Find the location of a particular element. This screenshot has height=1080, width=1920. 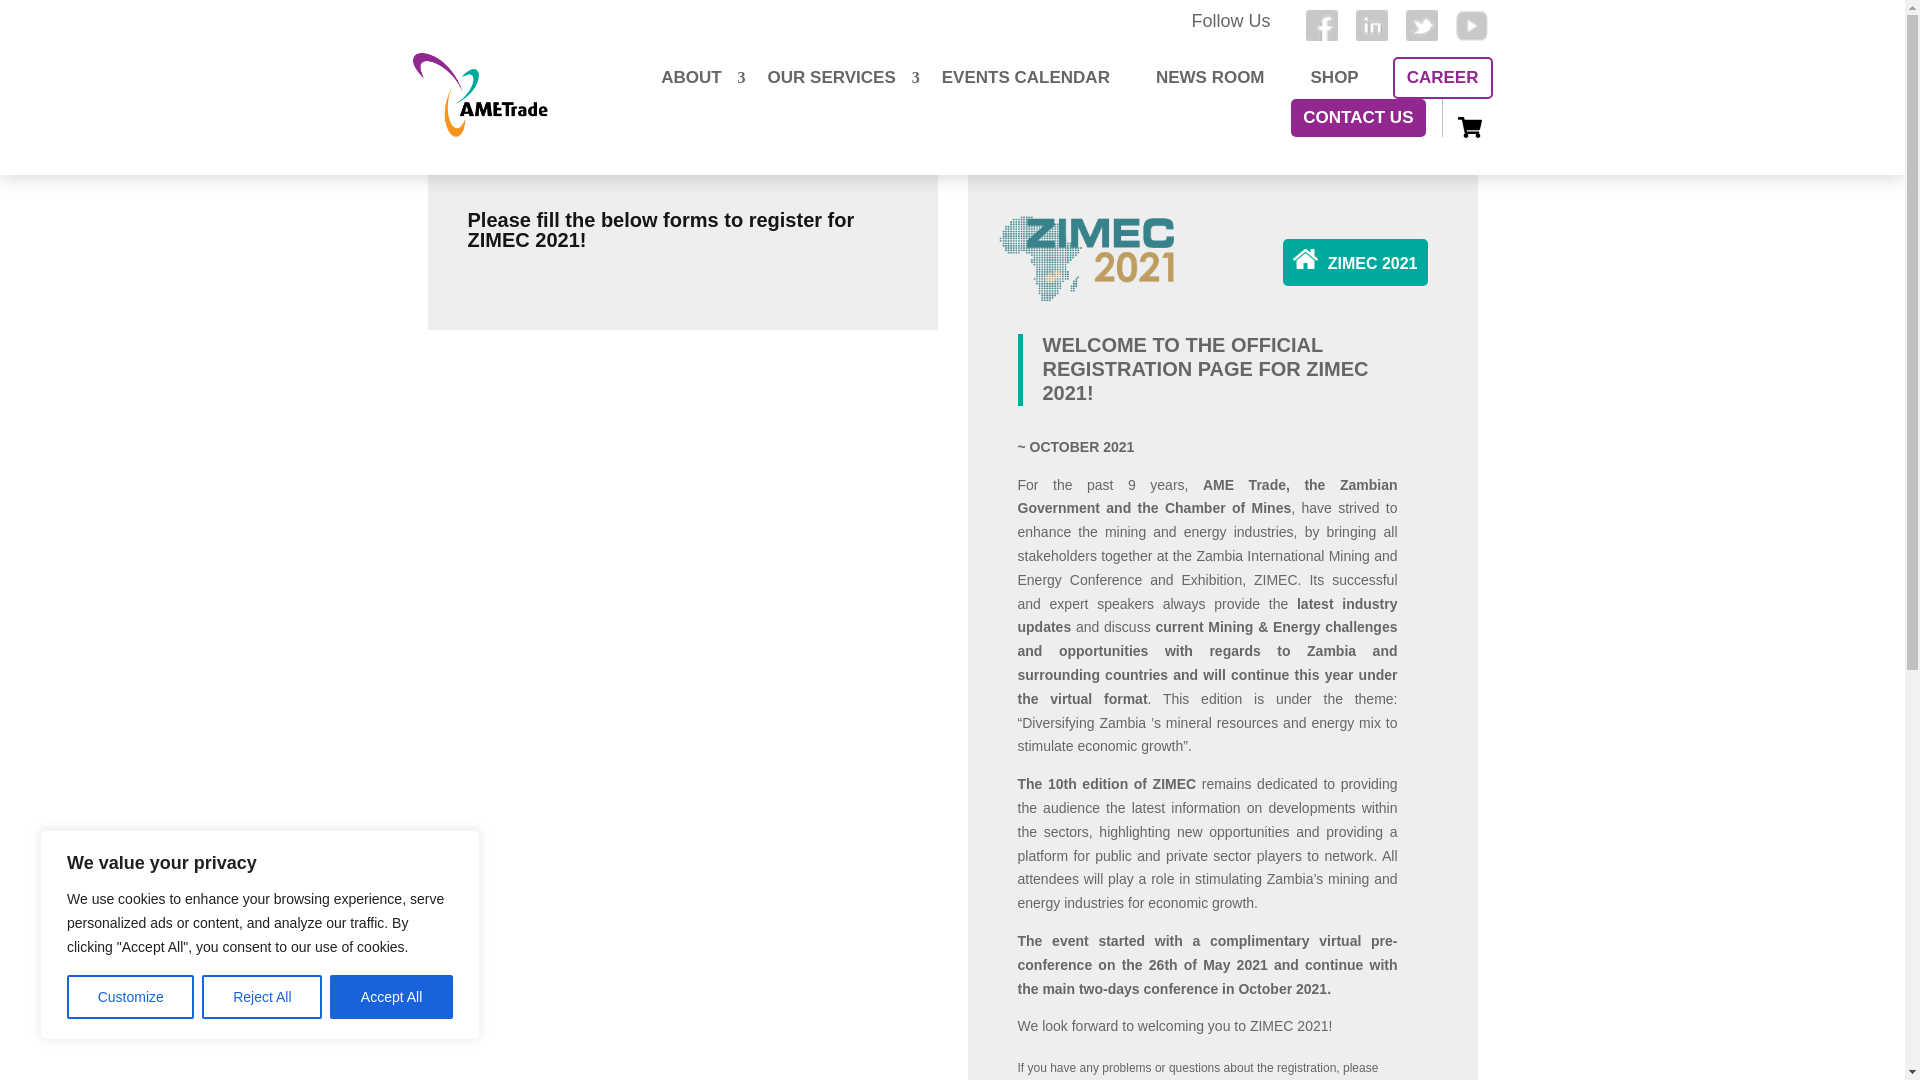

OUR SERVICES is located at coordinates (832, 78).